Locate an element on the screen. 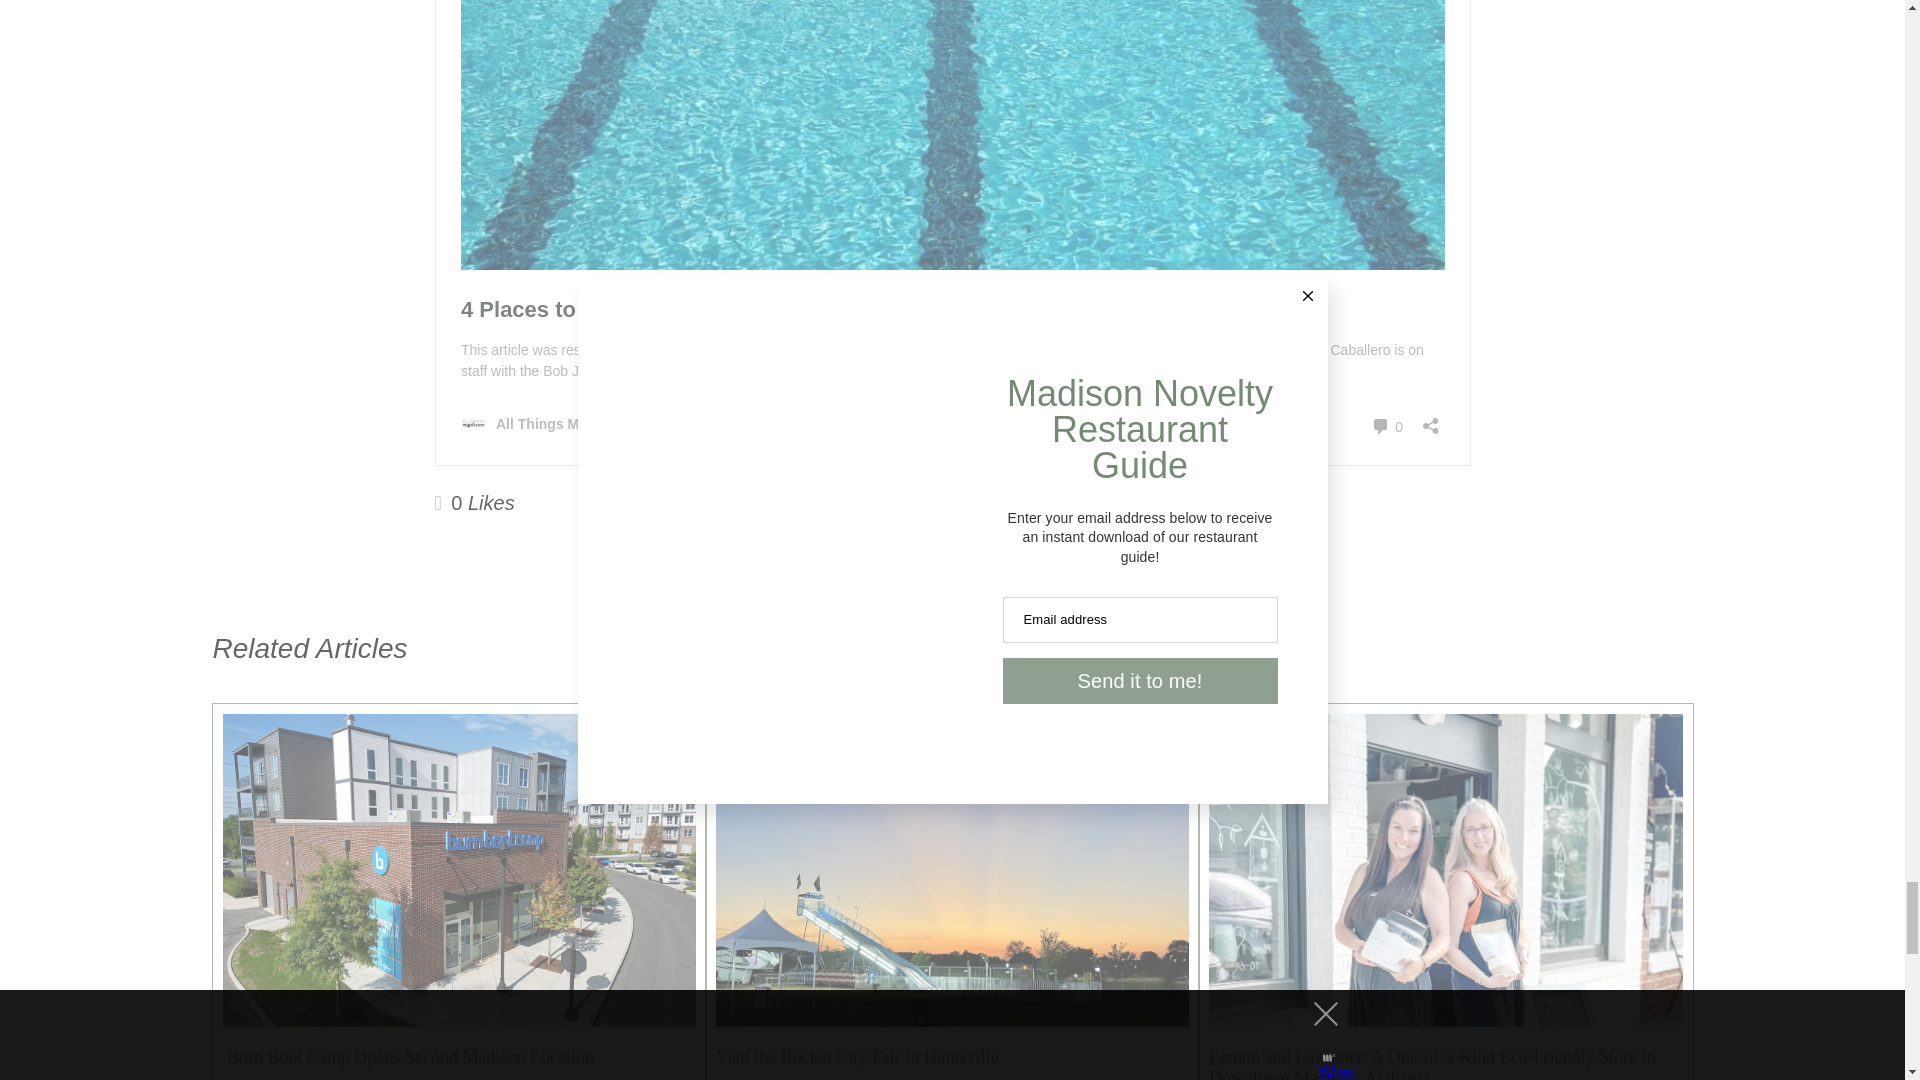 This screenshot has width=1920, height=1080. default is located at coordinates (454, 868).